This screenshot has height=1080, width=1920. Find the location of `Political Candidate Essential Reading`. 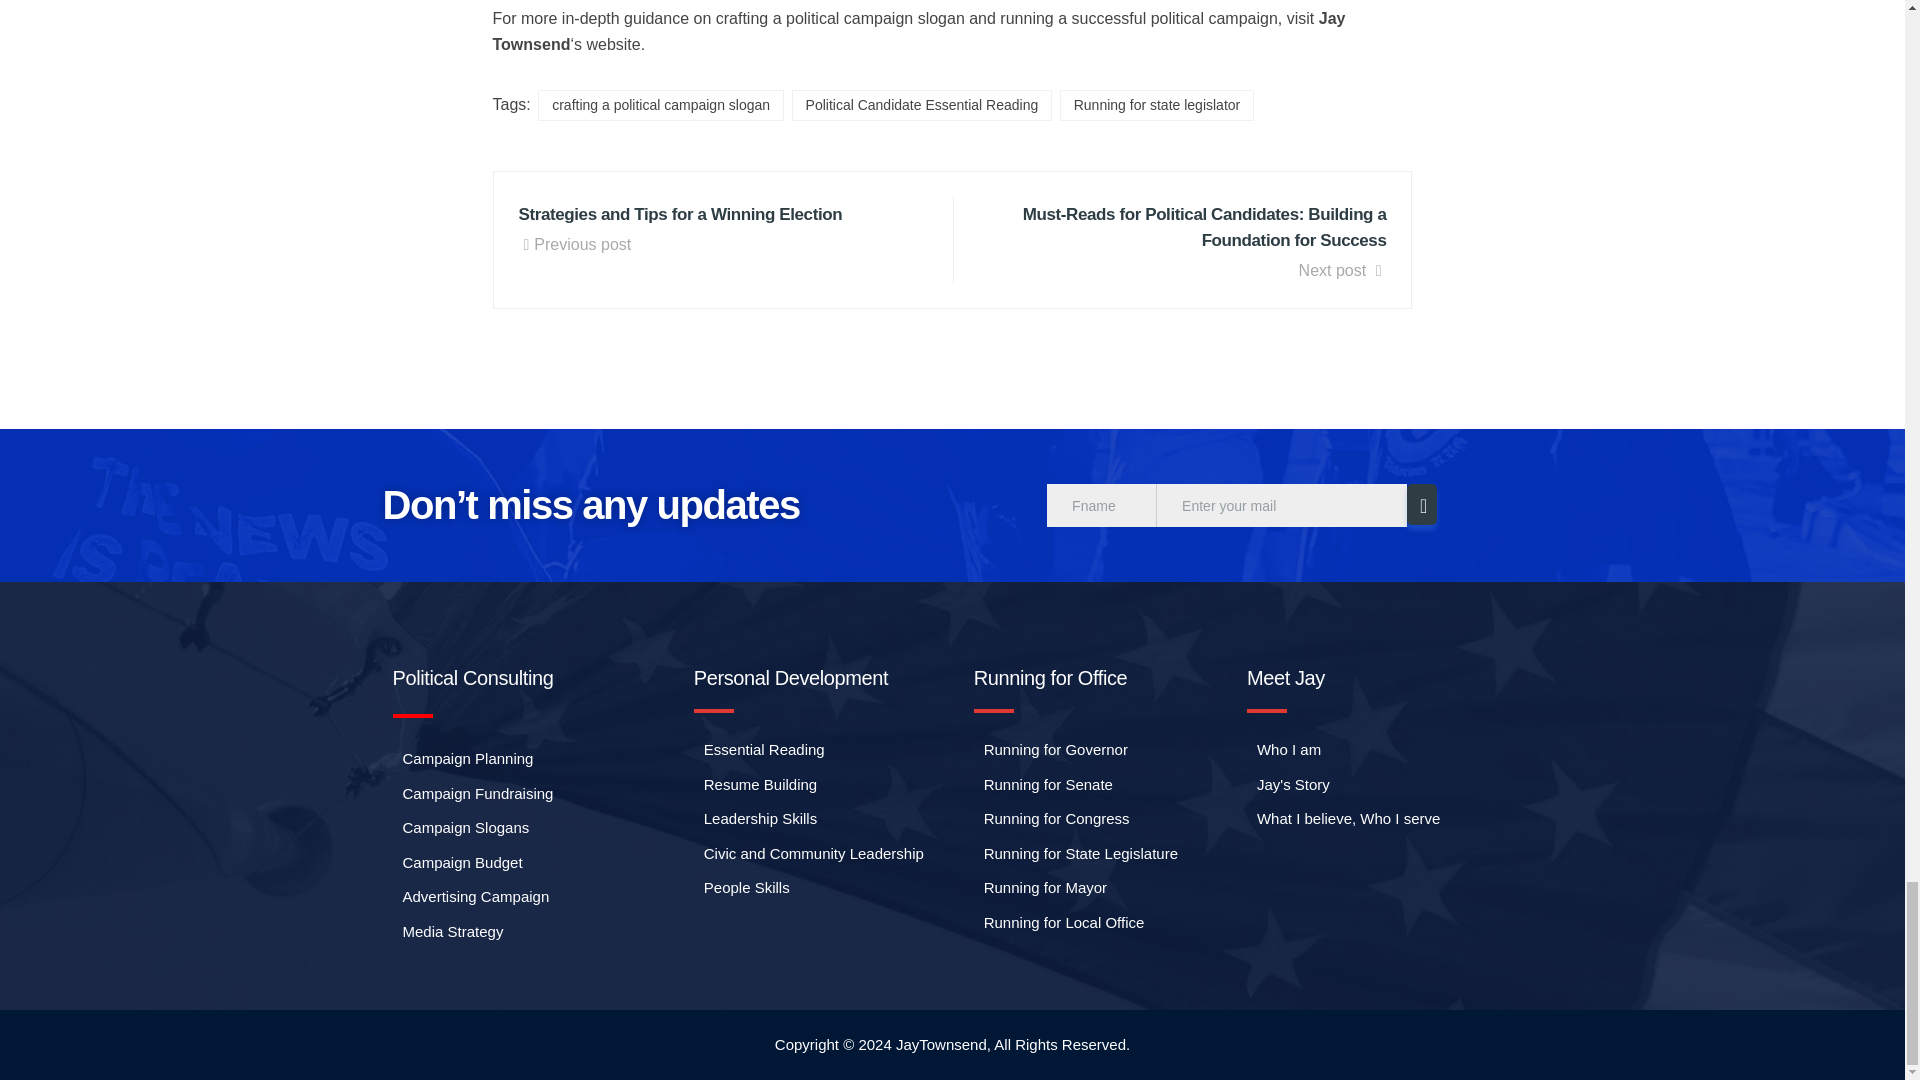

Political Candidate Essential Reading is located at coordinates (922, 104).